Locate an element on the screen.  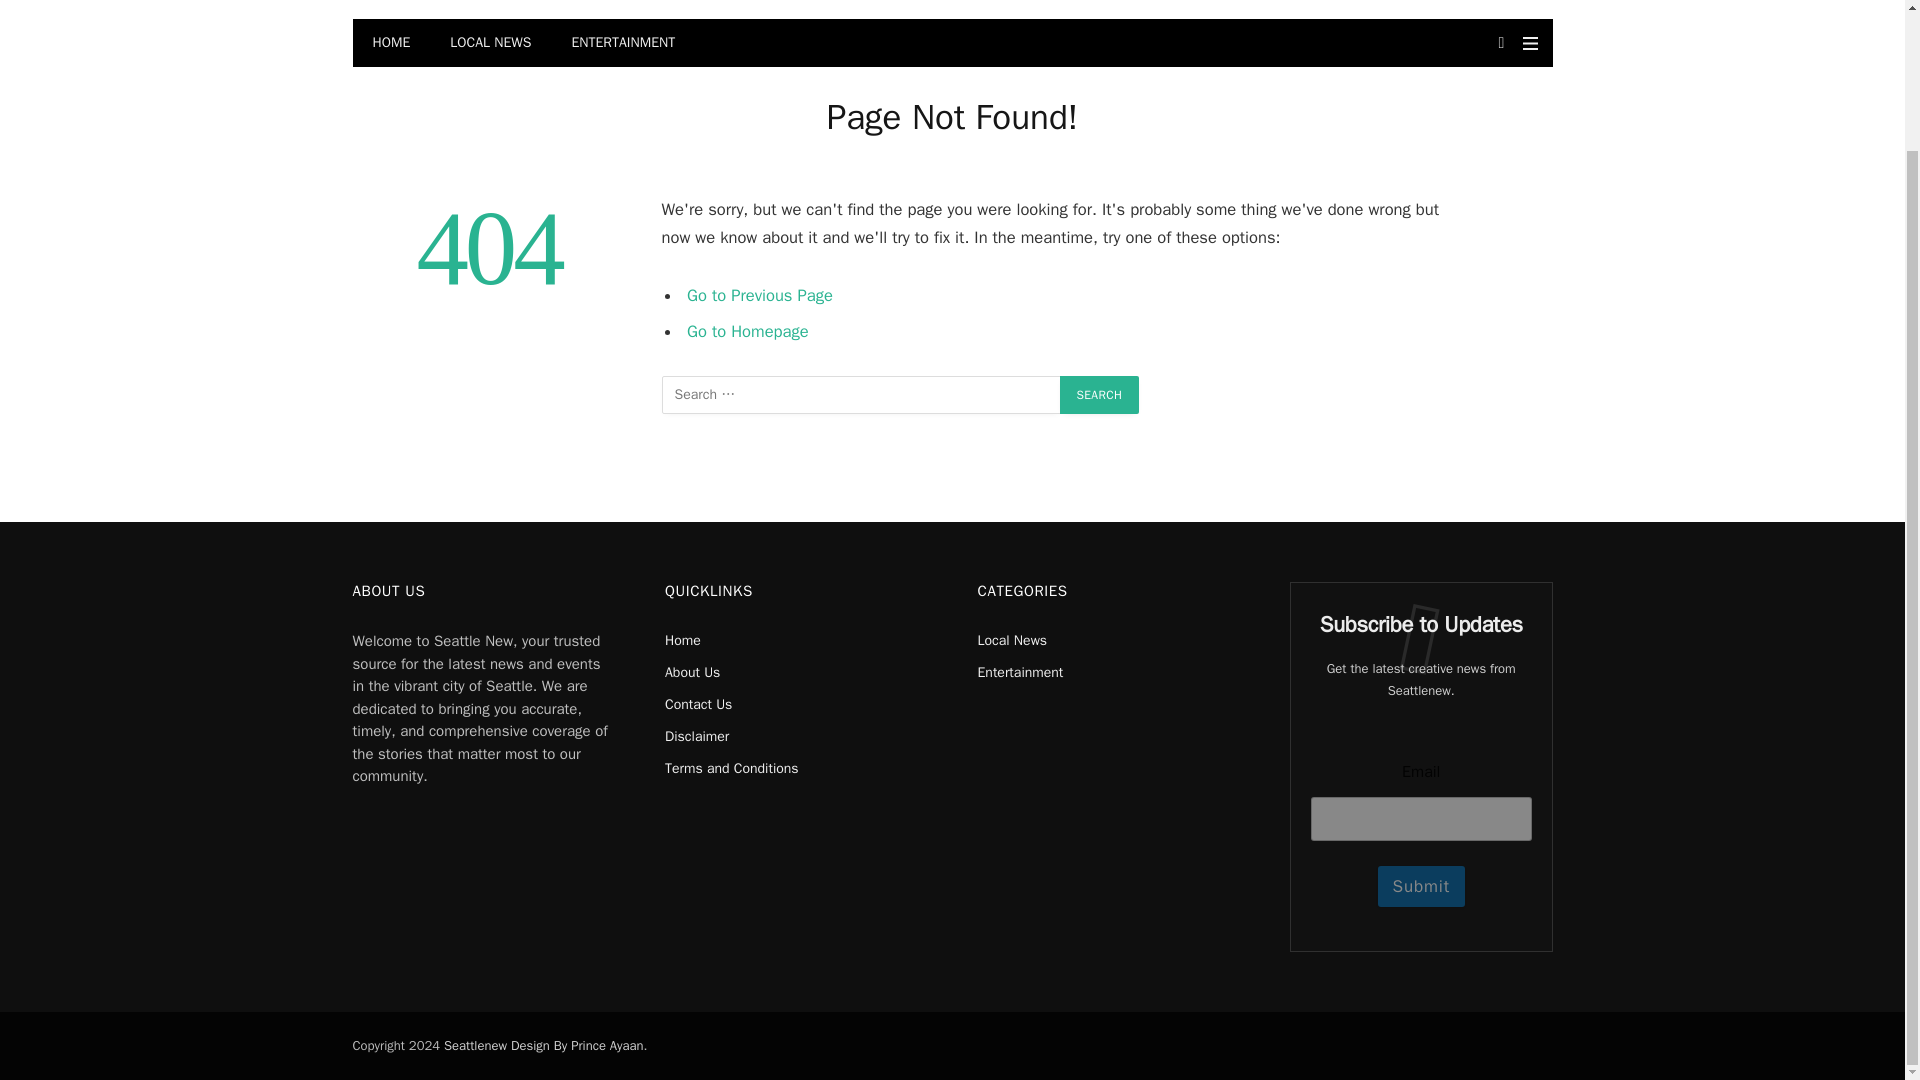
Switch to Dark Design - easier on eyes. is located at coordinates (1502, 42).